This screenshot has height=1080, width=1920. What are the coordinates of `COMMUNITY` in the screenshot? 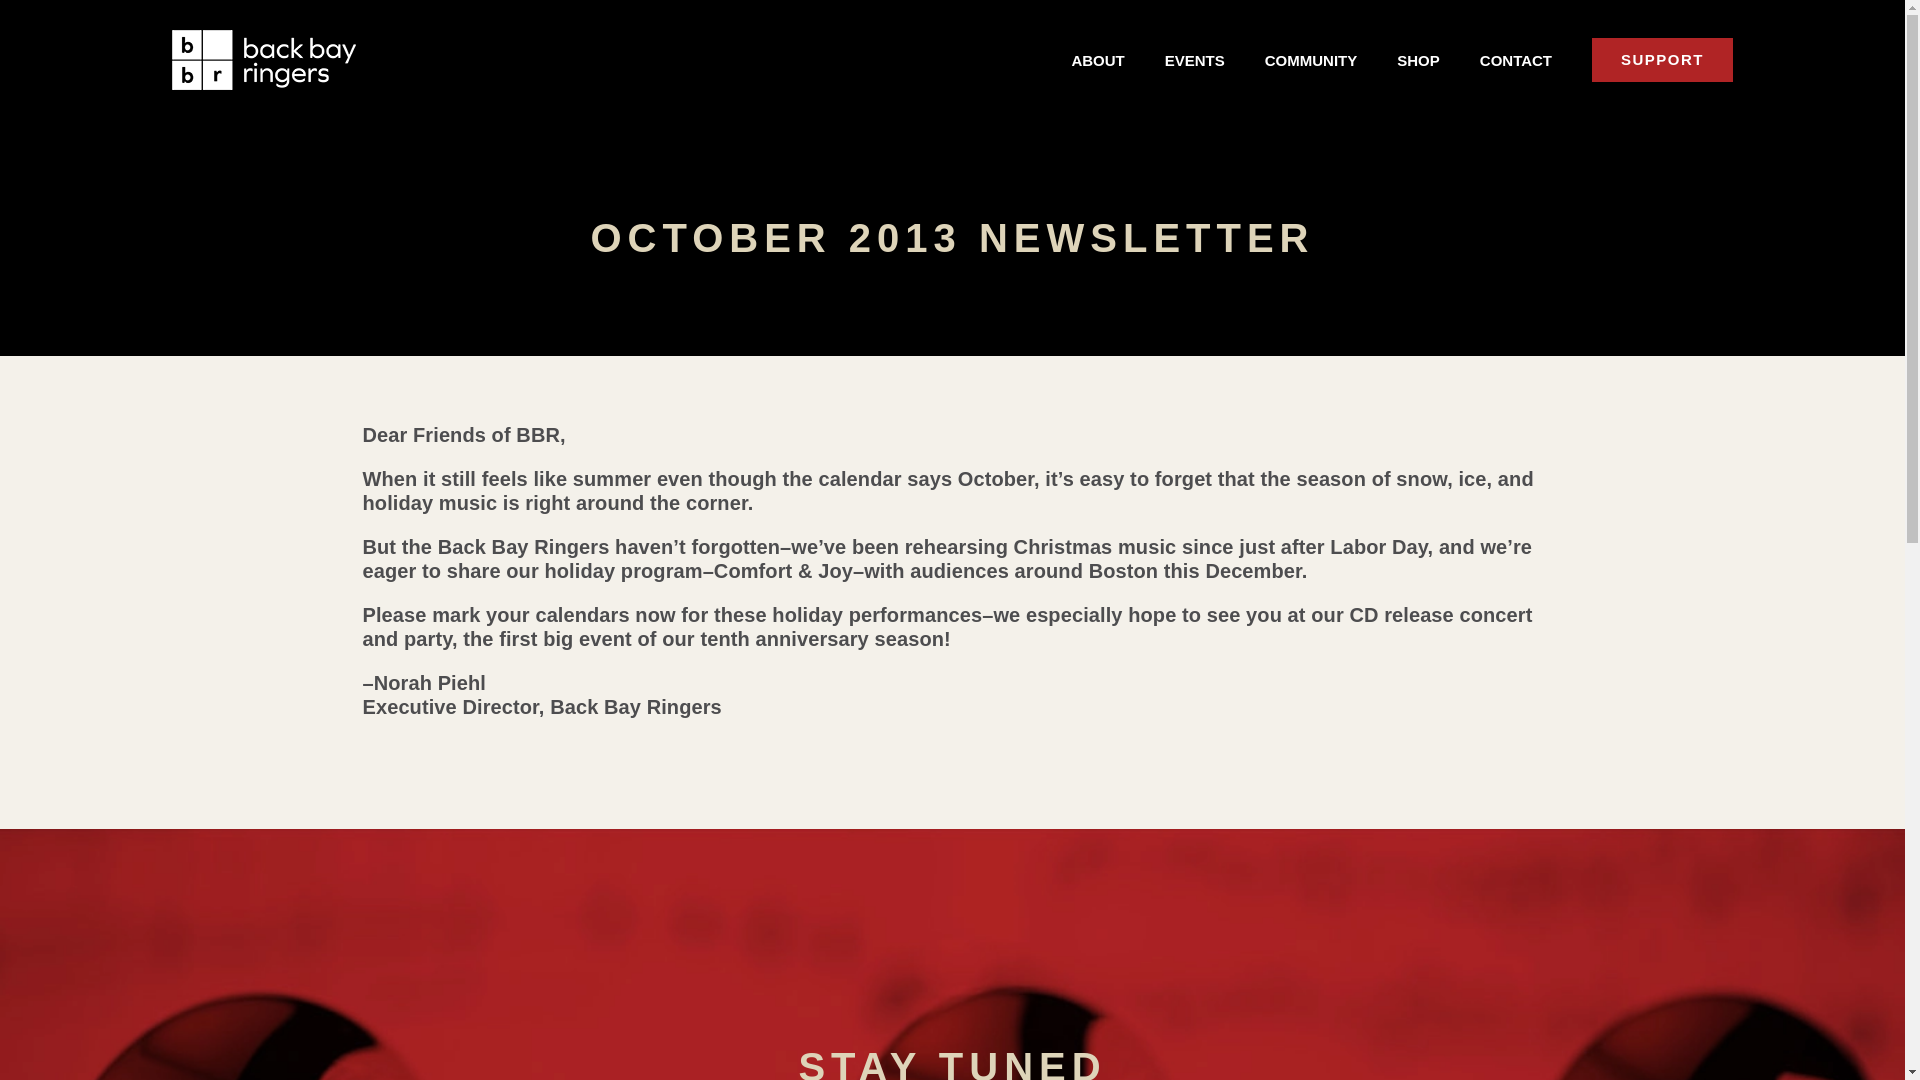 It's located at (1311, 60).